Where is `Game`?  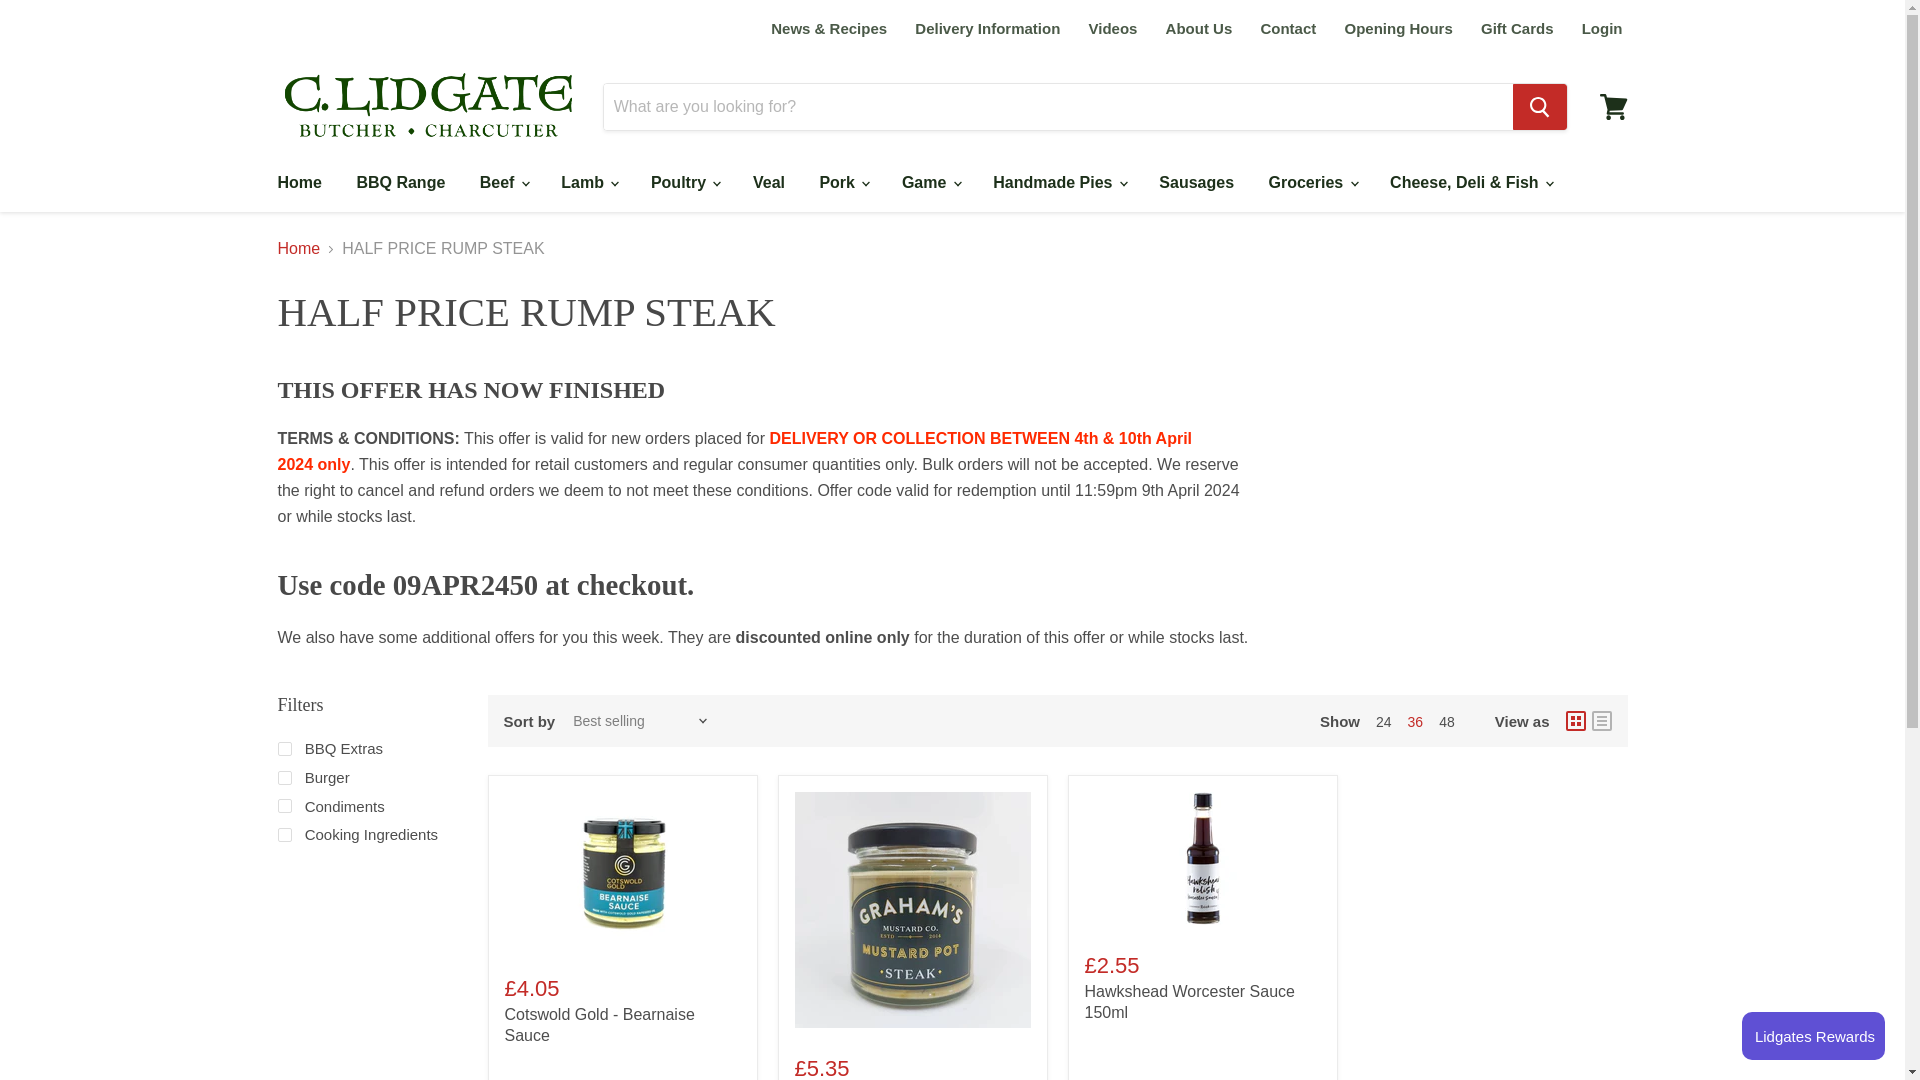
Game is located at coordinates (930, 183).